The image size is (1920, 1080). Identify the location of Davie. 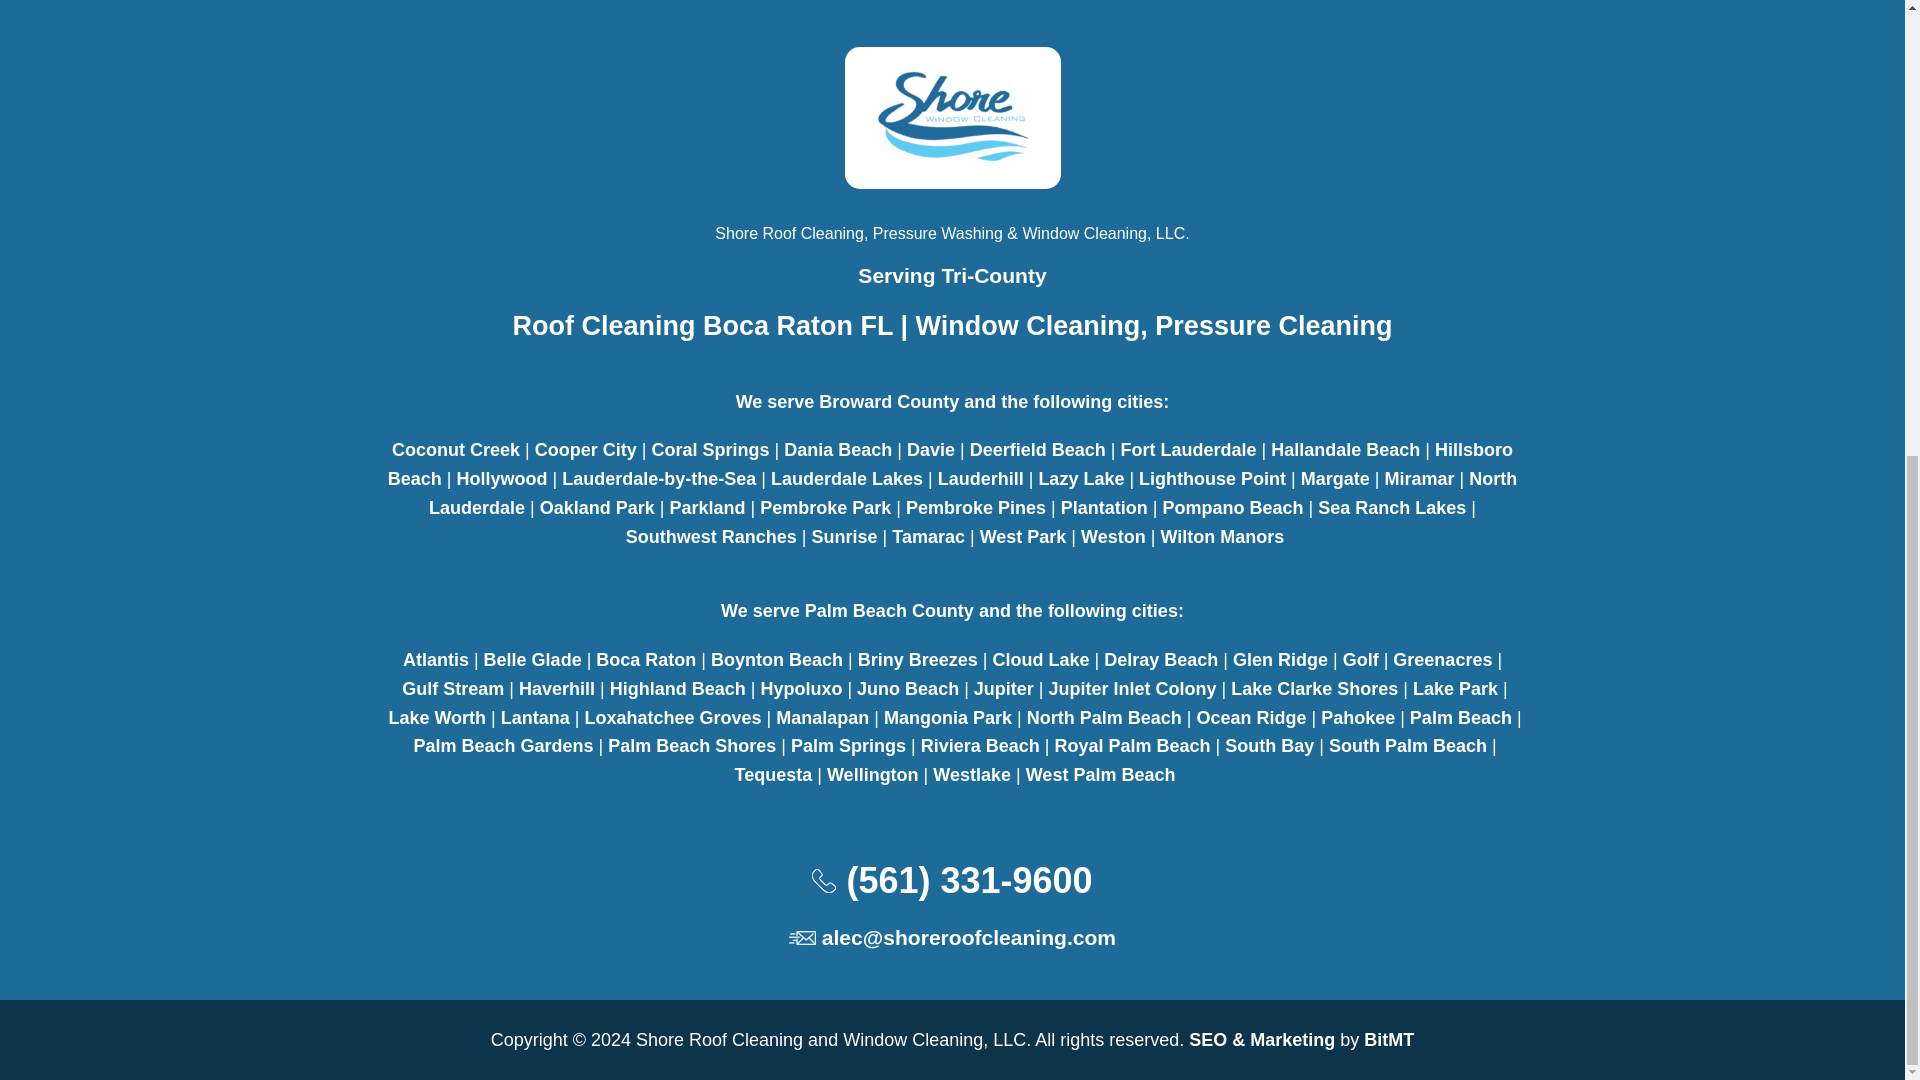
(930, 450).